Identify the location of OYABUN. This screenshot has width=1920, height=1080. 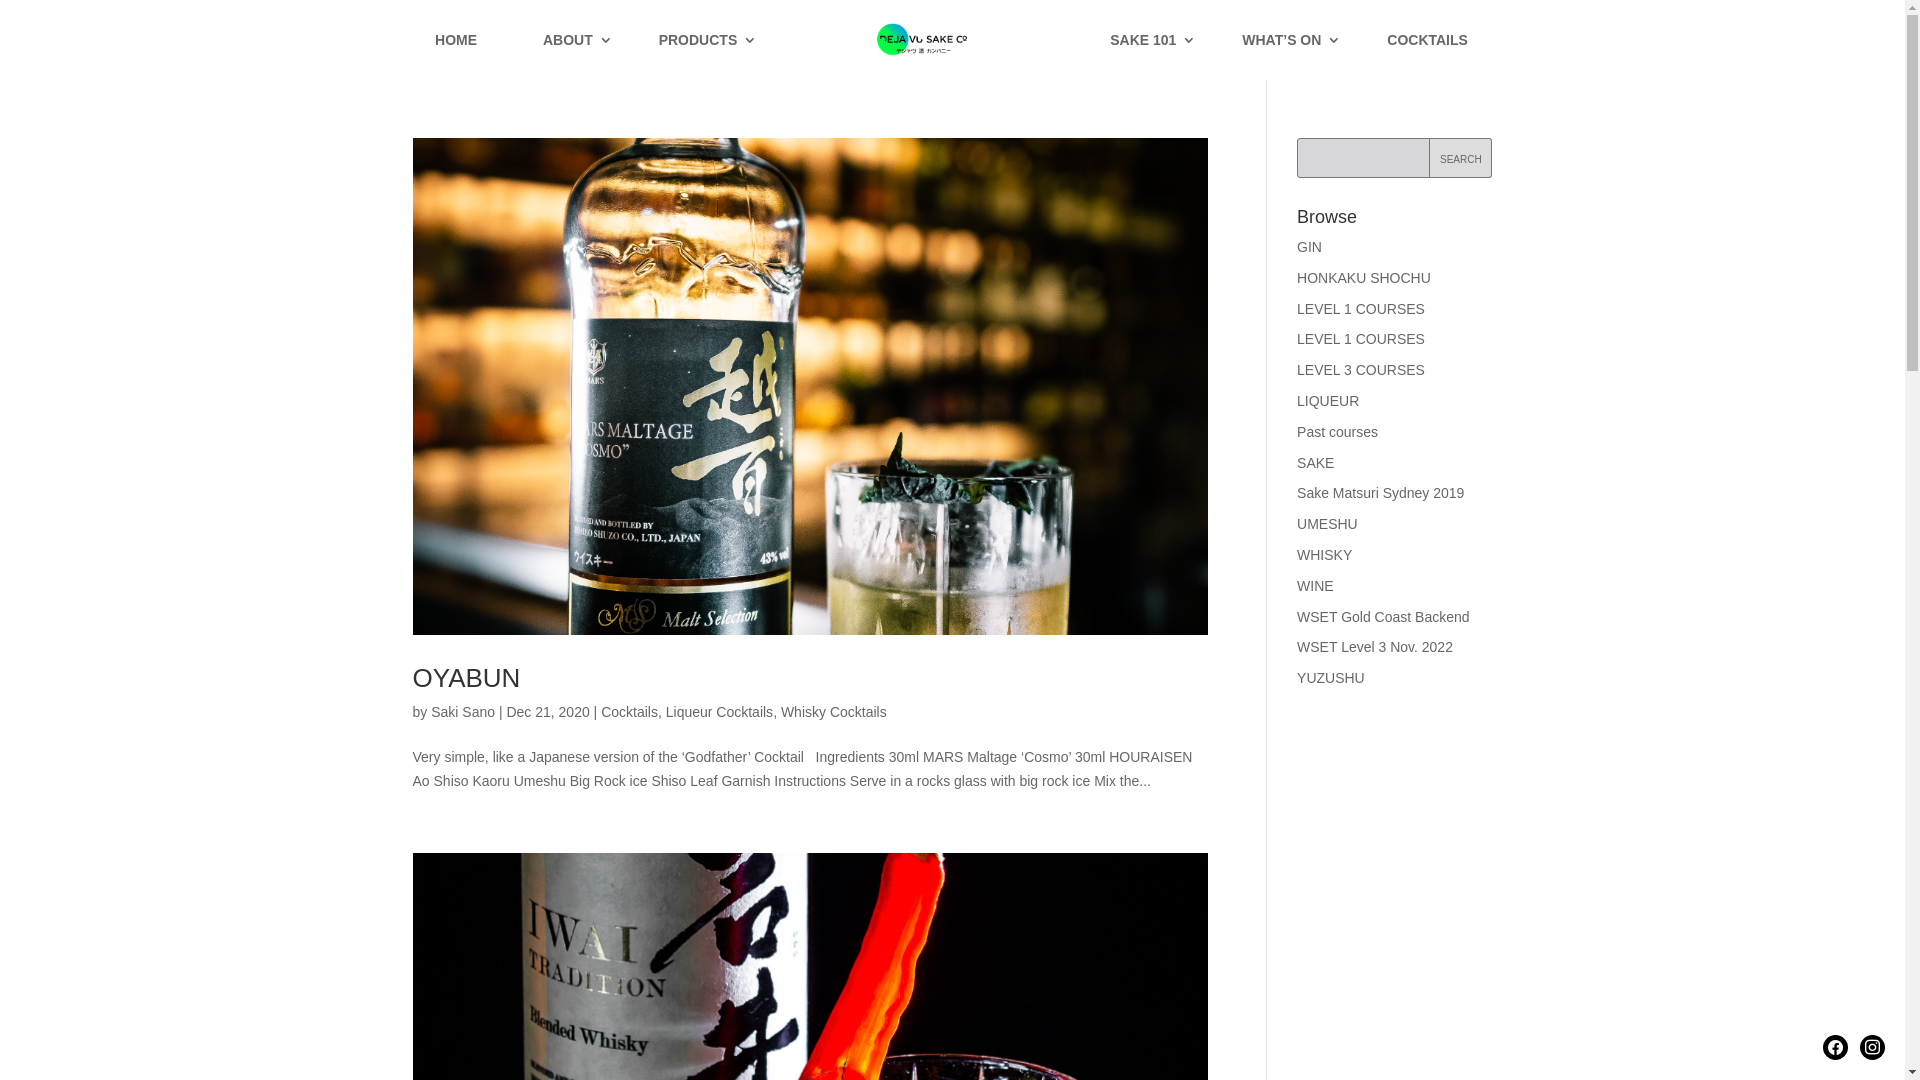
(466, 678).